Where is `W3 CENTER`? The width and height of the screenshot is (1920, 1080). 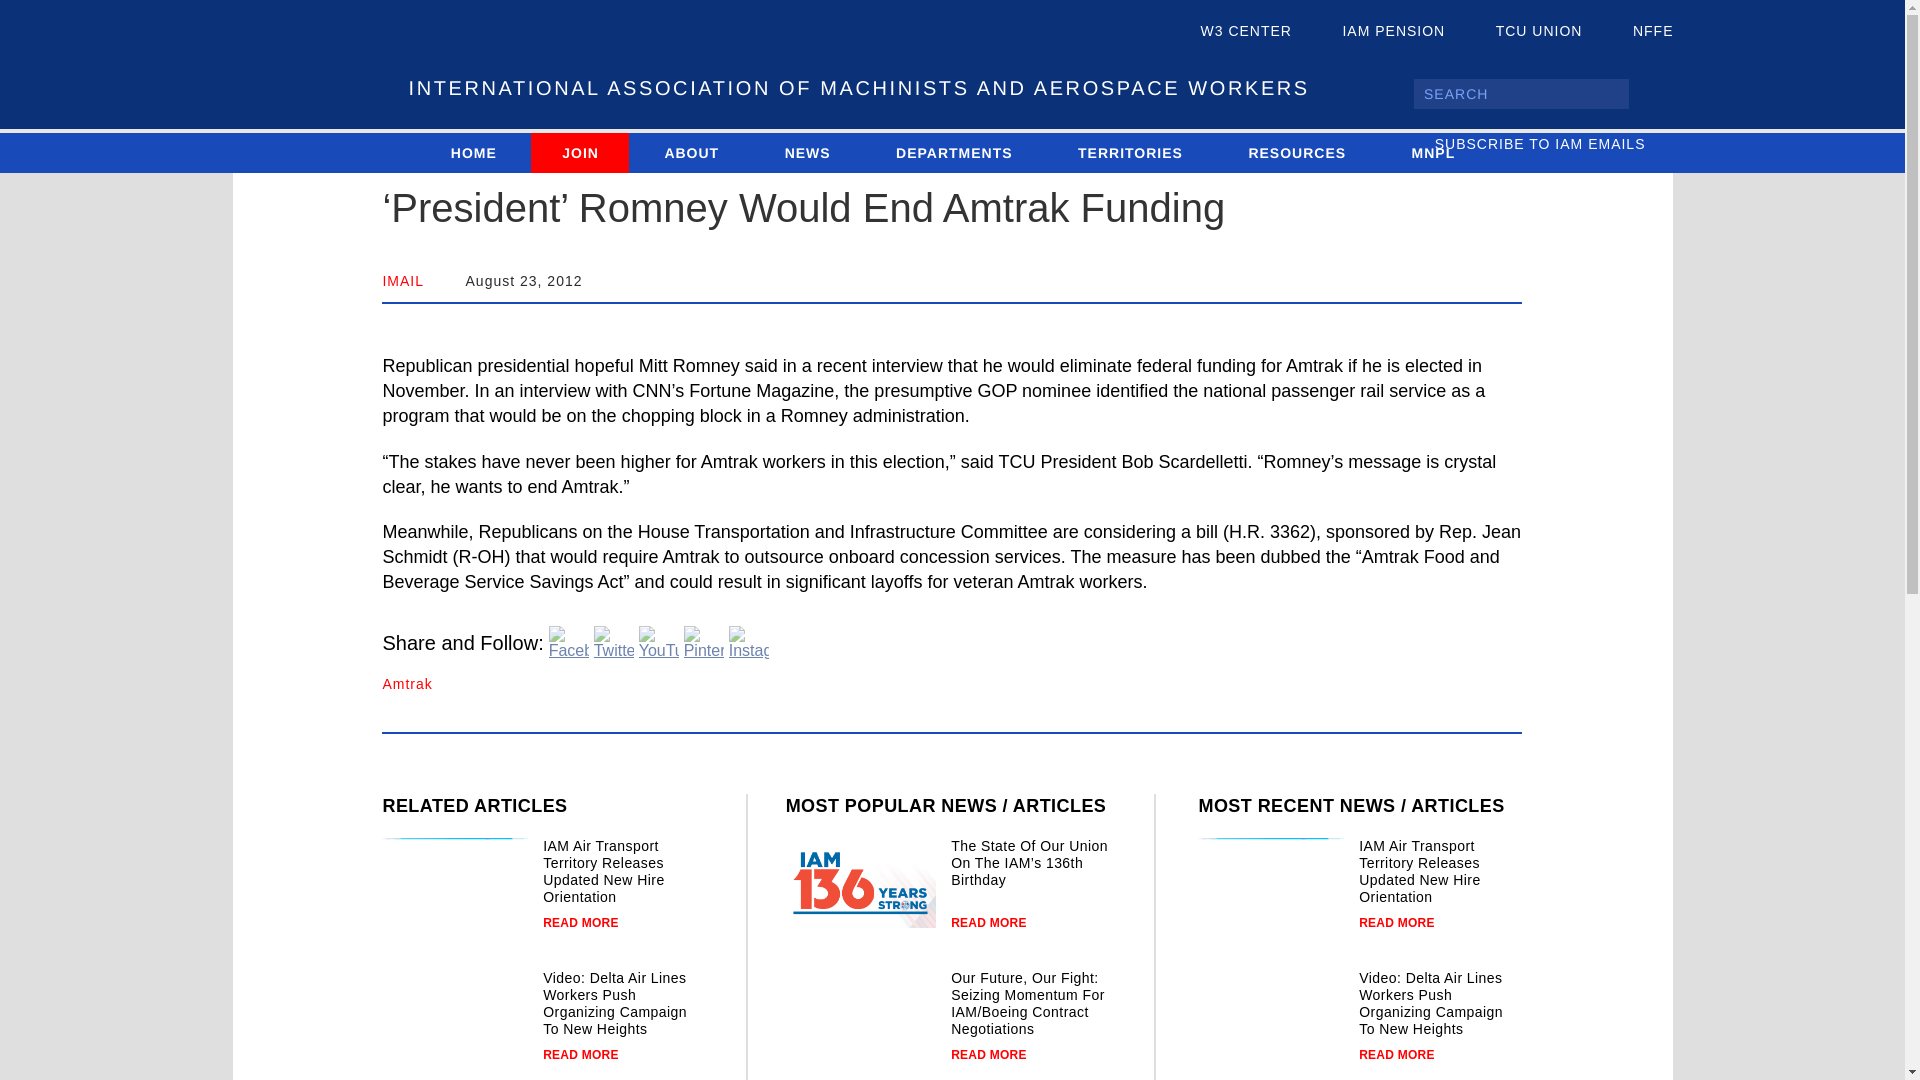 W3 CENTER is located at coordinates (1230, 32).